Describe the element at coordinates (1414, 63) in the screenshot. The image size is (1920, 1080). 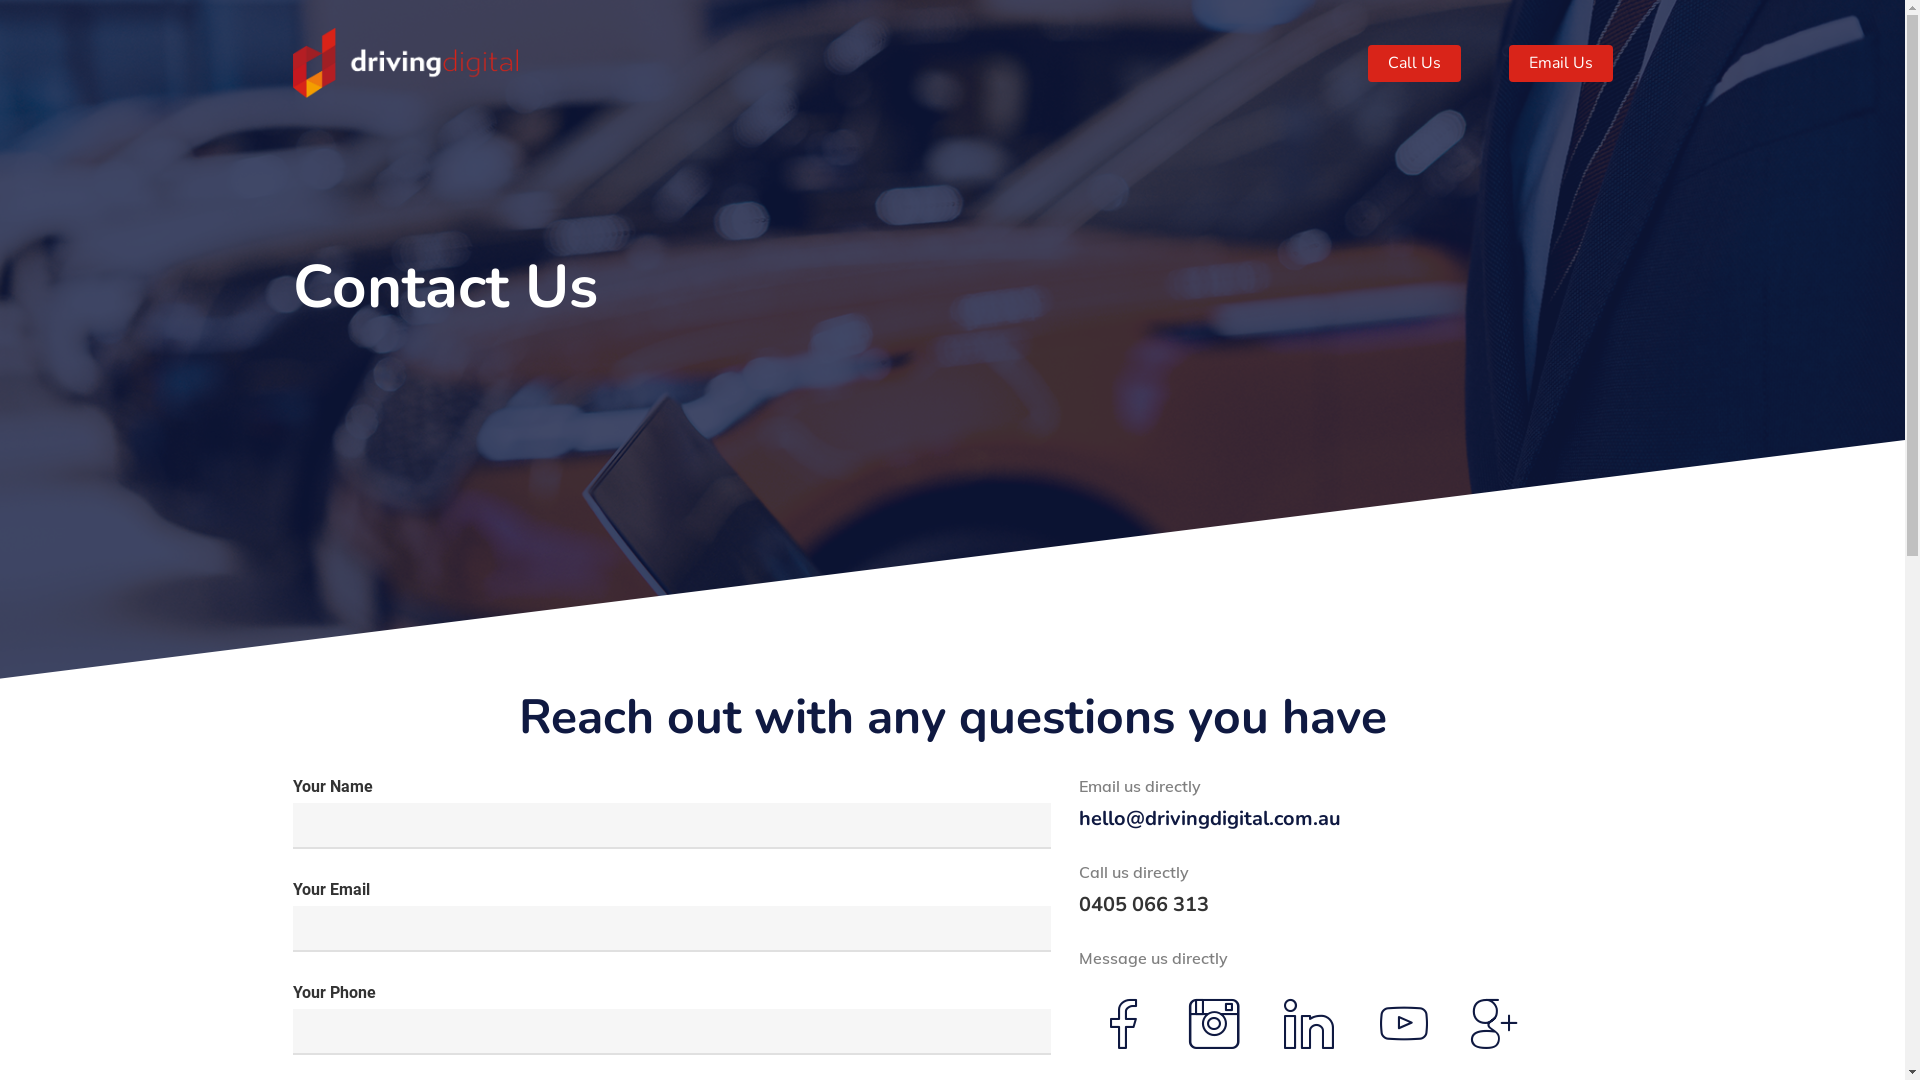
I see `Call Us` at that location.